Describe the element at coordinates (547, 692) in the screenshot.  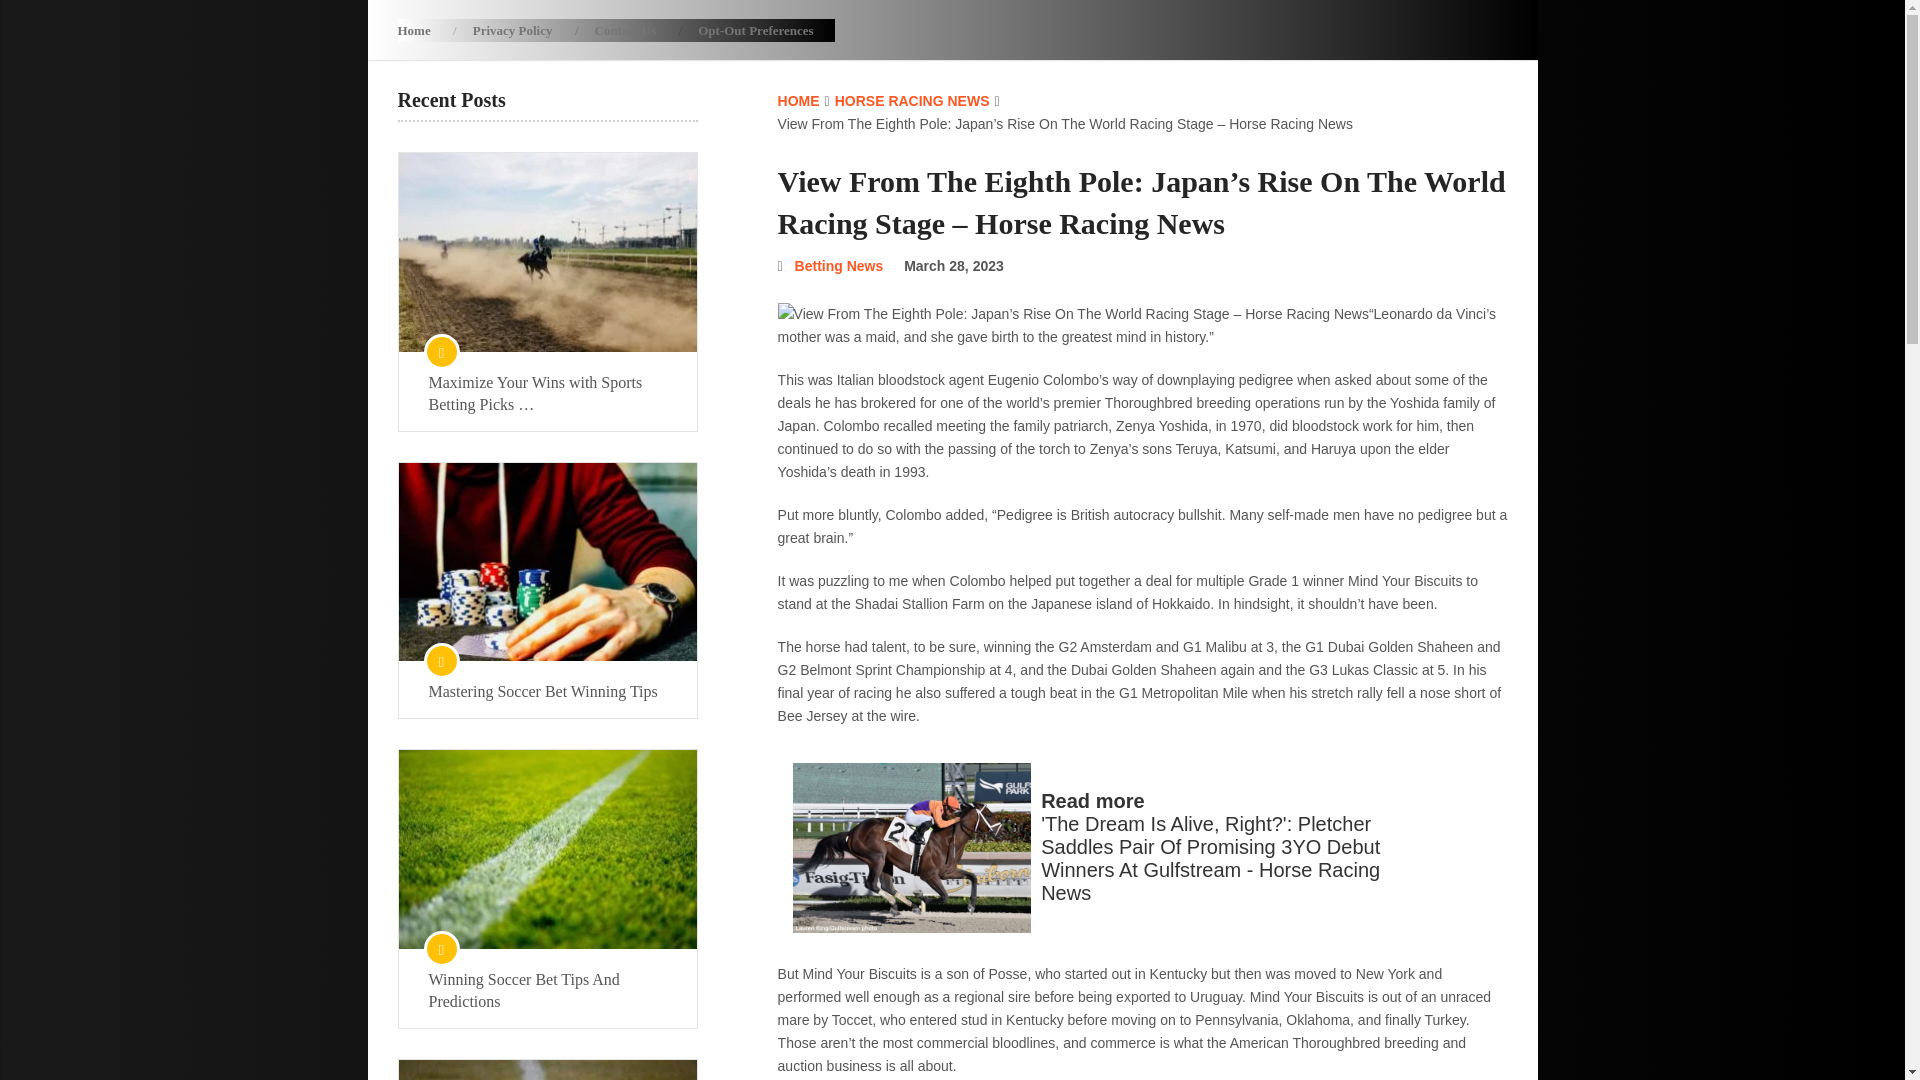
I see `Mastering Soccer Bet Winning Tips` at that location.